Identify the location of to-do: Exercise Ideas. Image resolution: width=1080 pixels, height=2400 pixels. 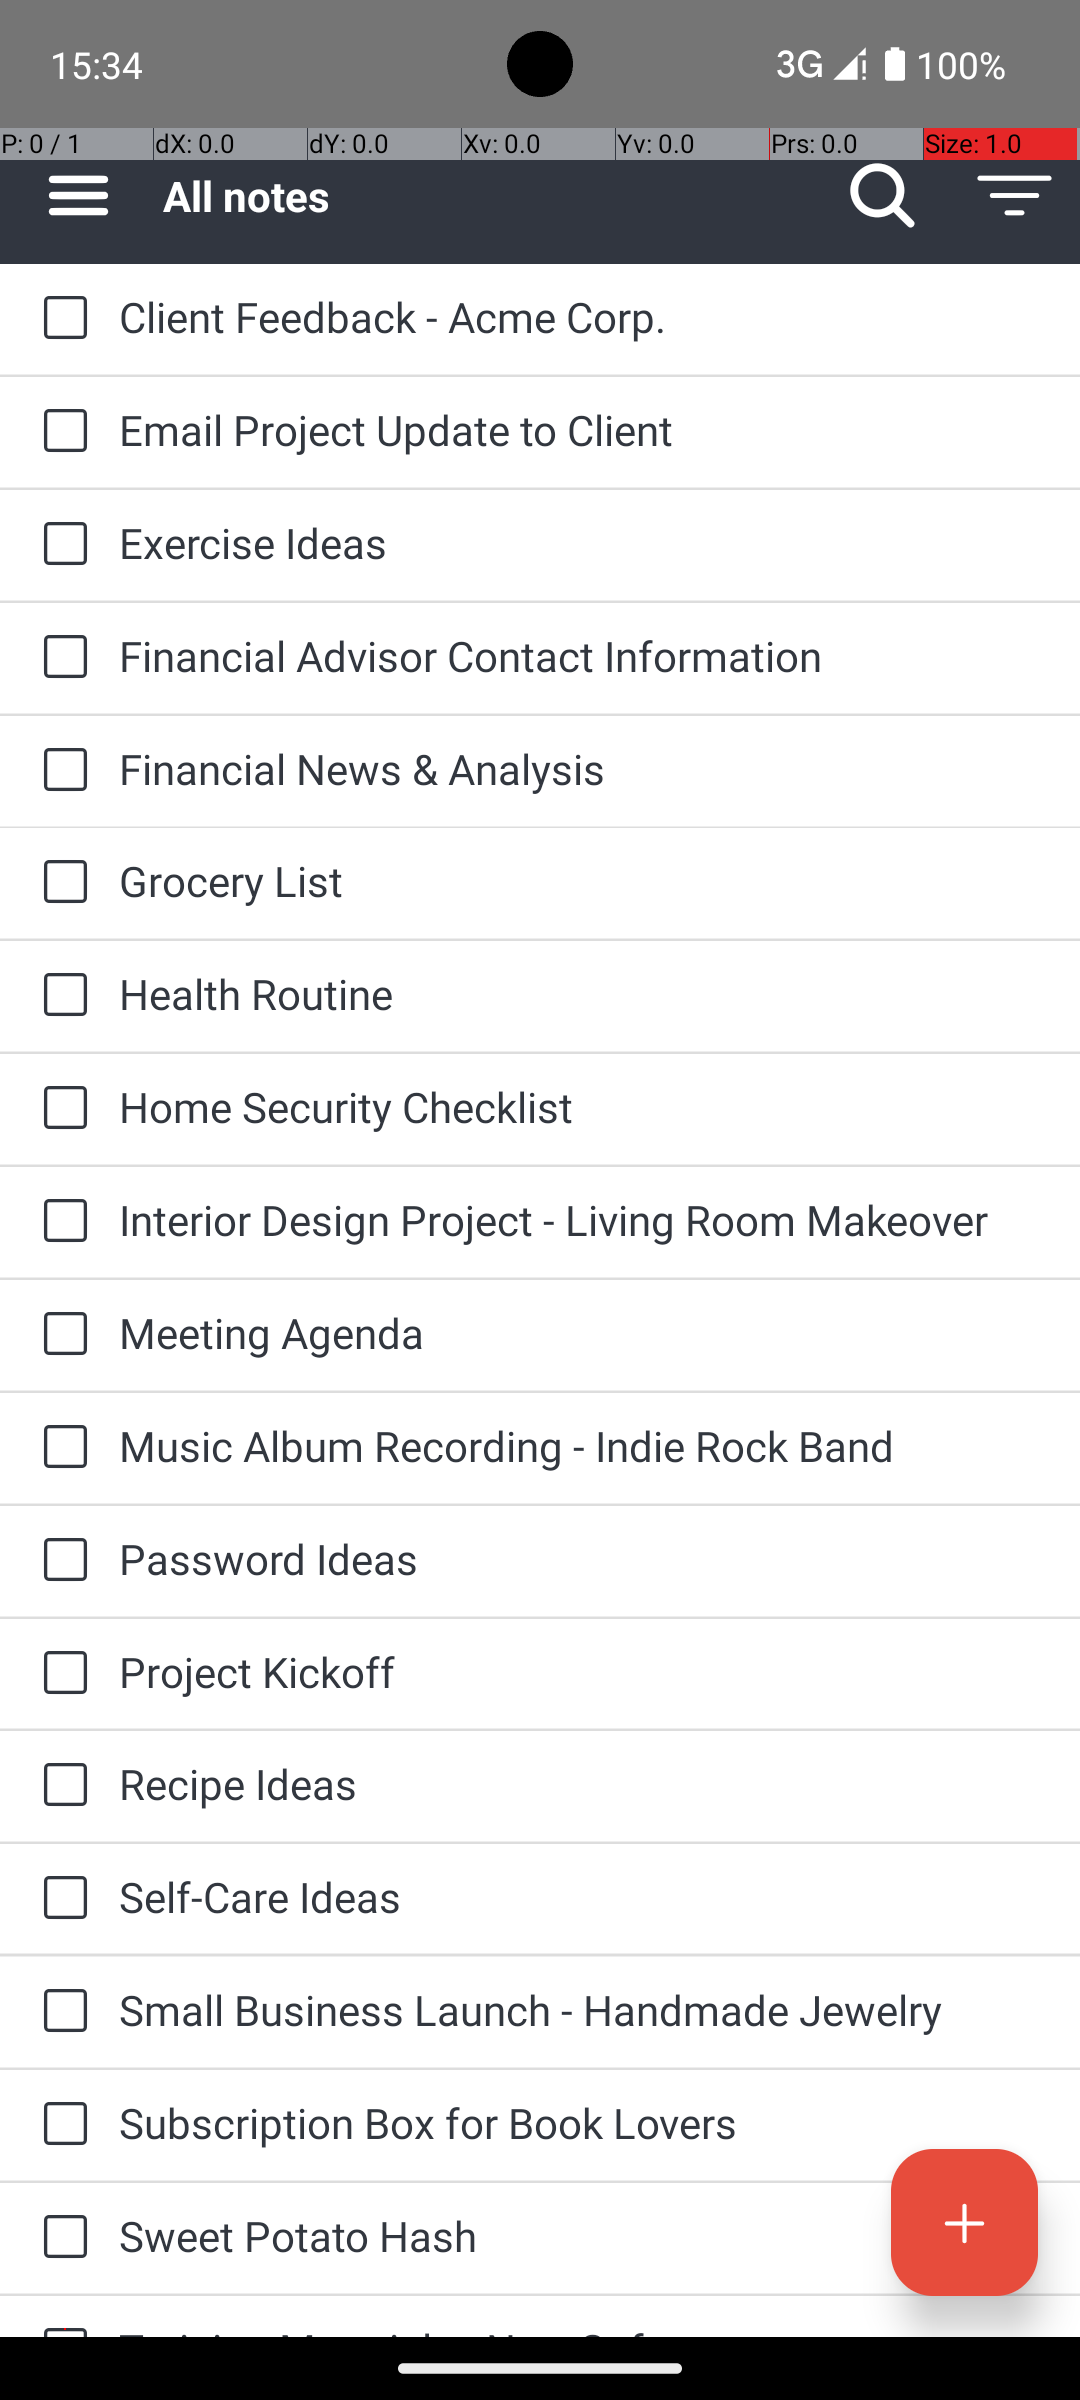
(60, 545).